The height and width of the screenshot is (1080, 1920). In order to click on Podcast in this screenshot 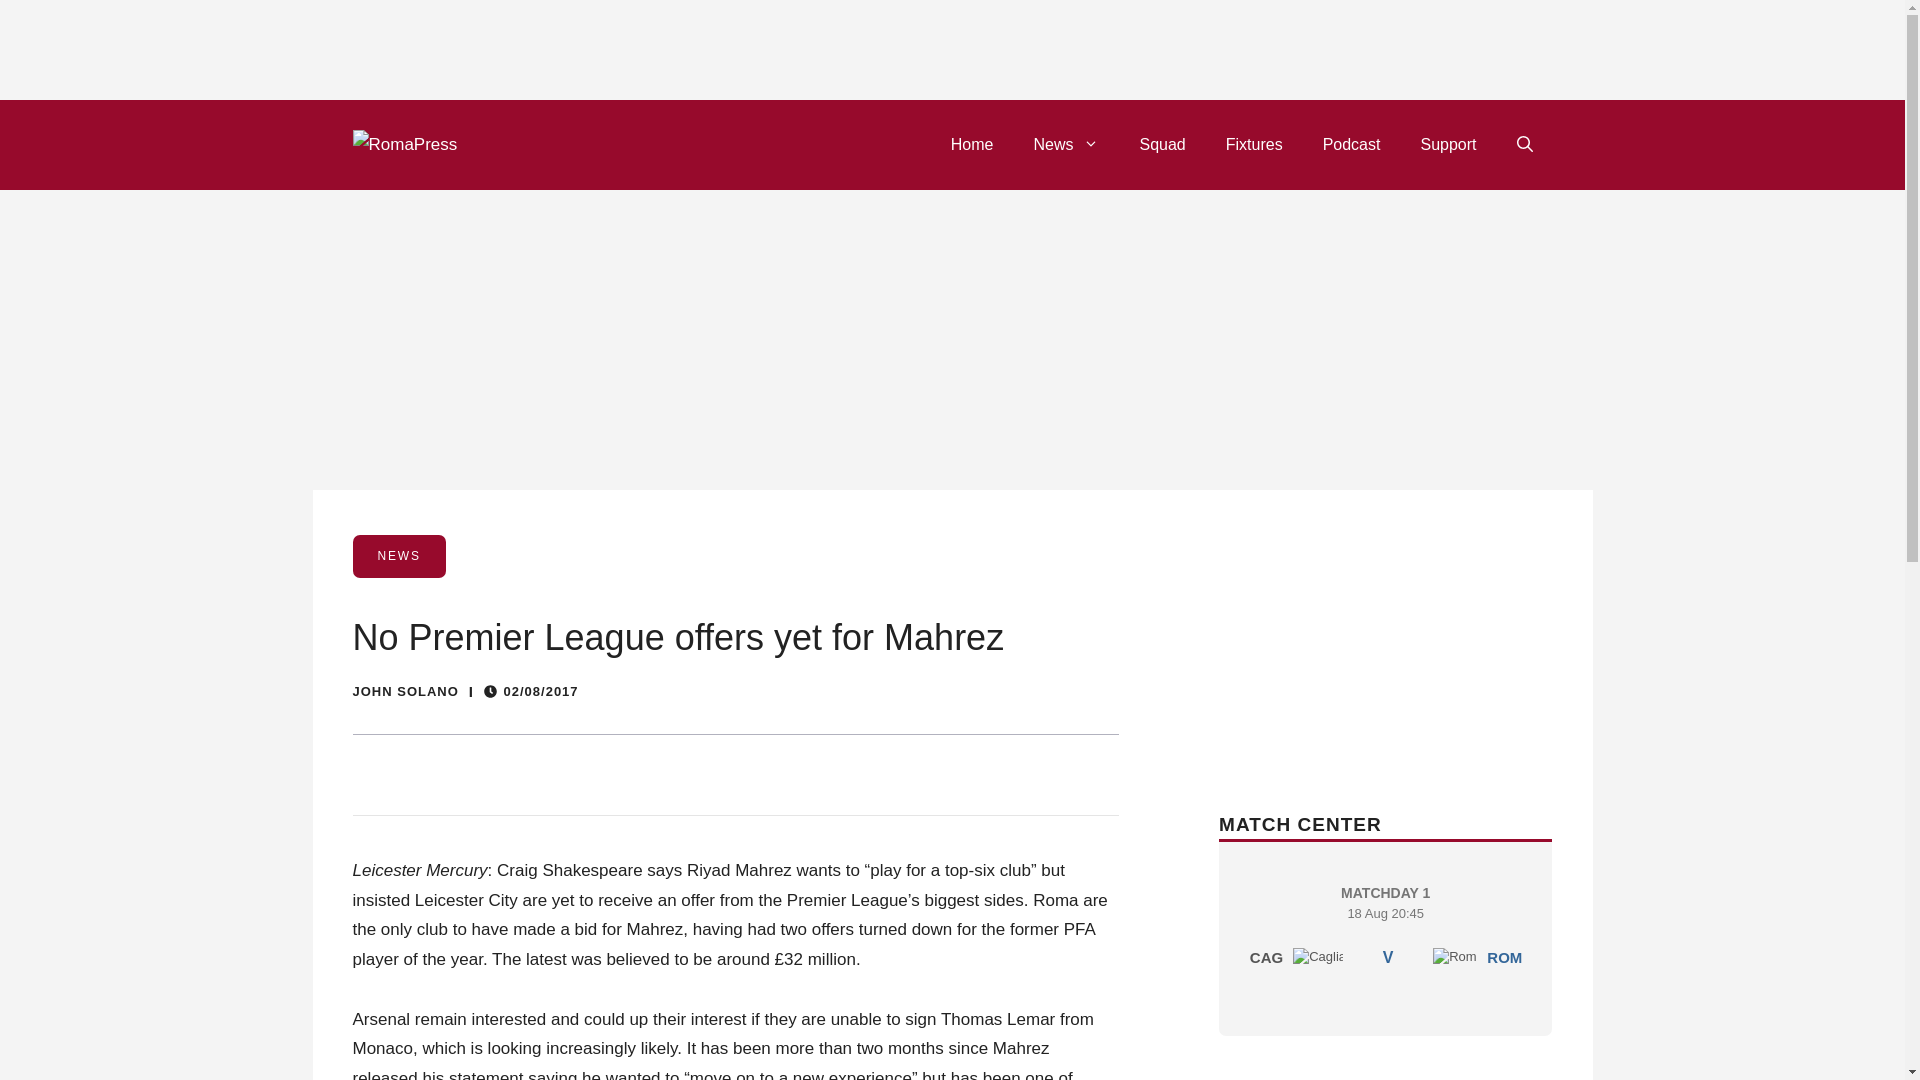, I will do `click(1454, 956)`.